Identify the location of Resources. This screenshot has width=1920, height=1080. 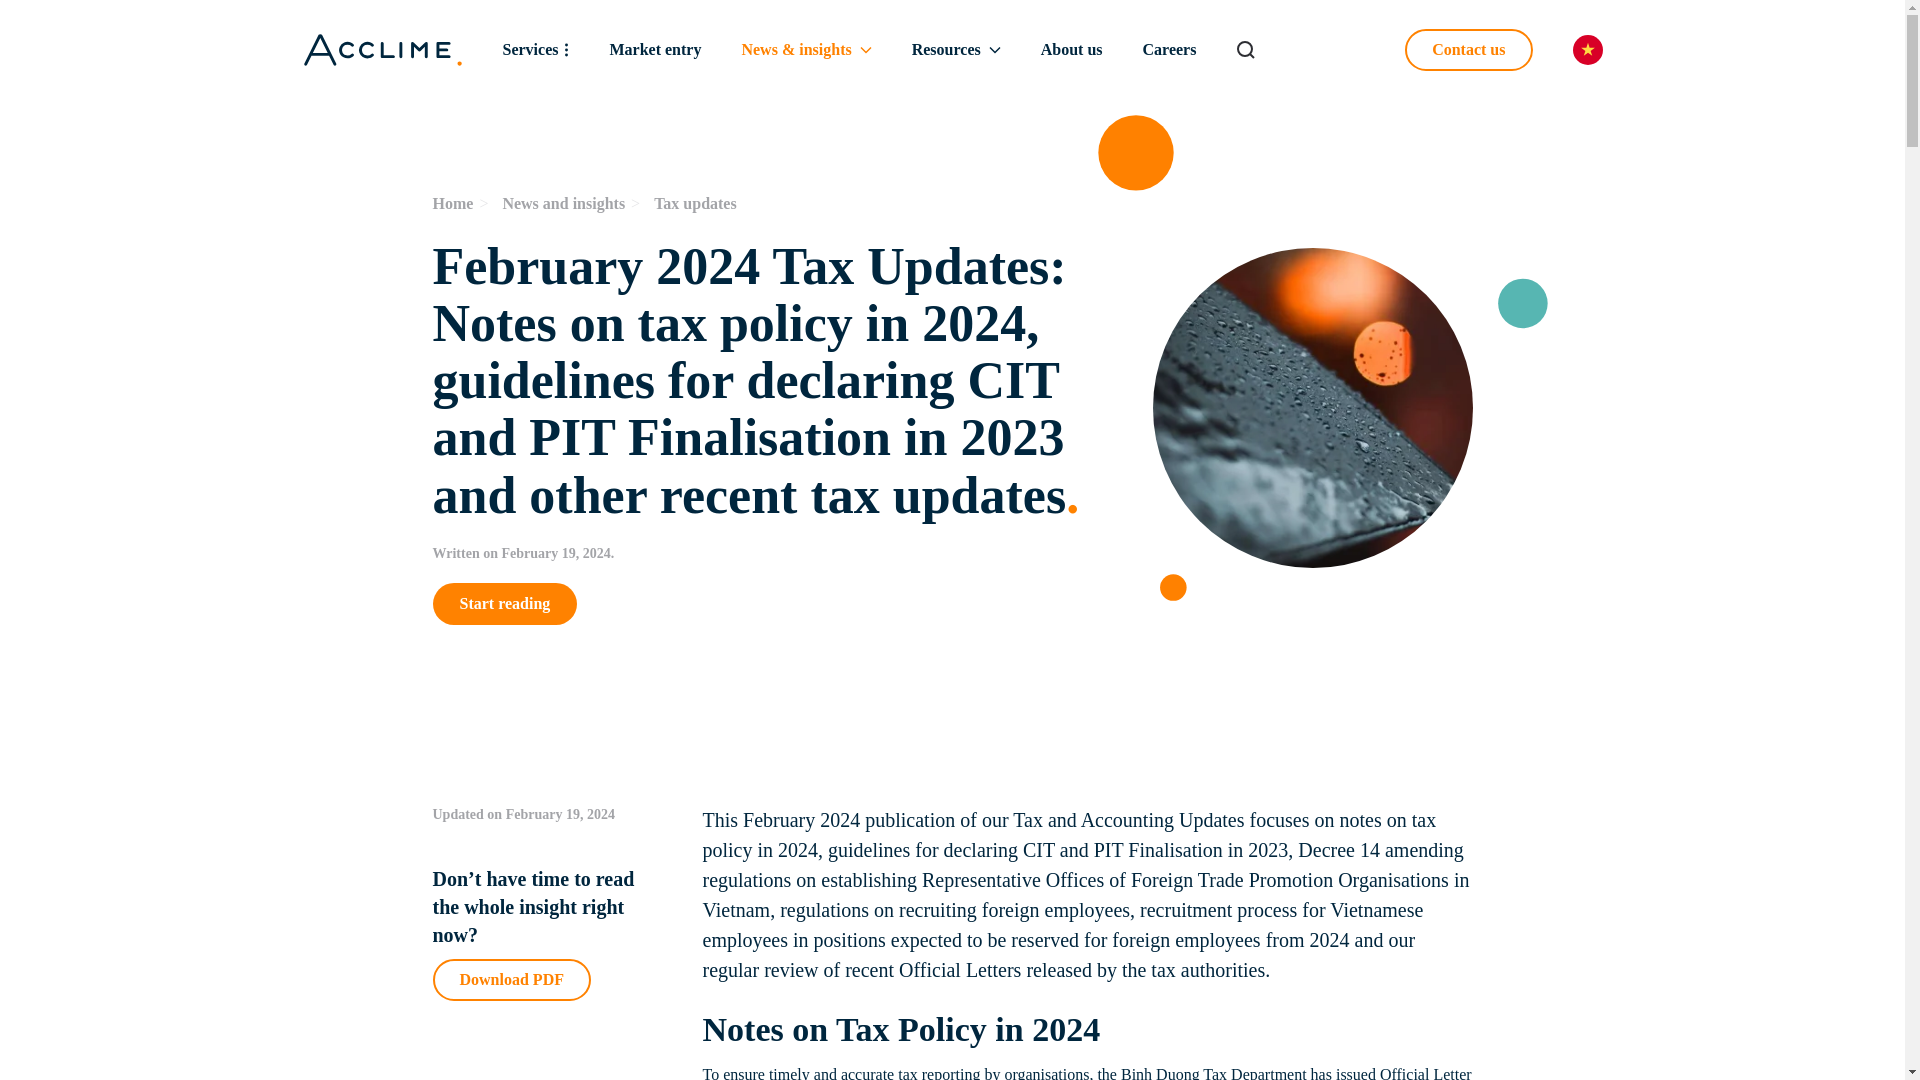
(772, 204).